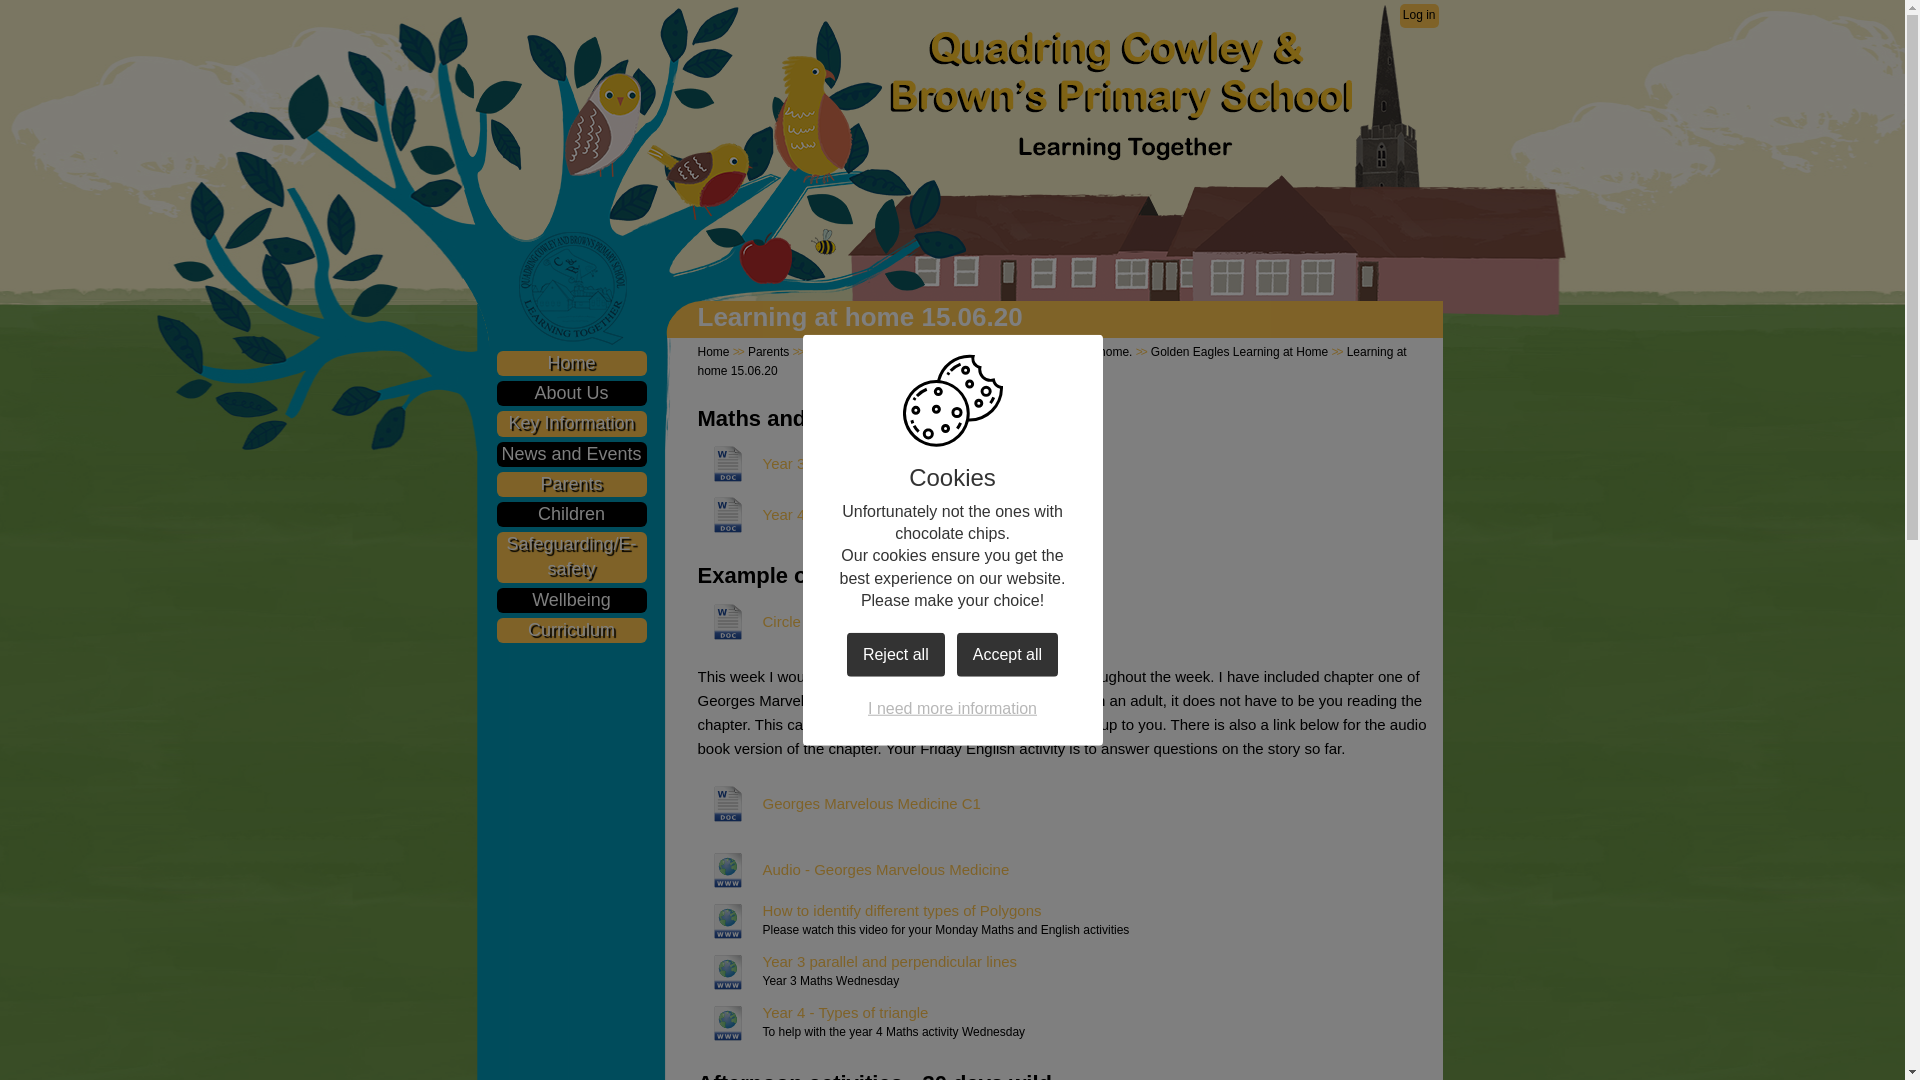  What do you see at coordinates (1239, 351) in the screenshot?
I see `Golden Eagles Learning at Home` at bounding box center [1239, 351].